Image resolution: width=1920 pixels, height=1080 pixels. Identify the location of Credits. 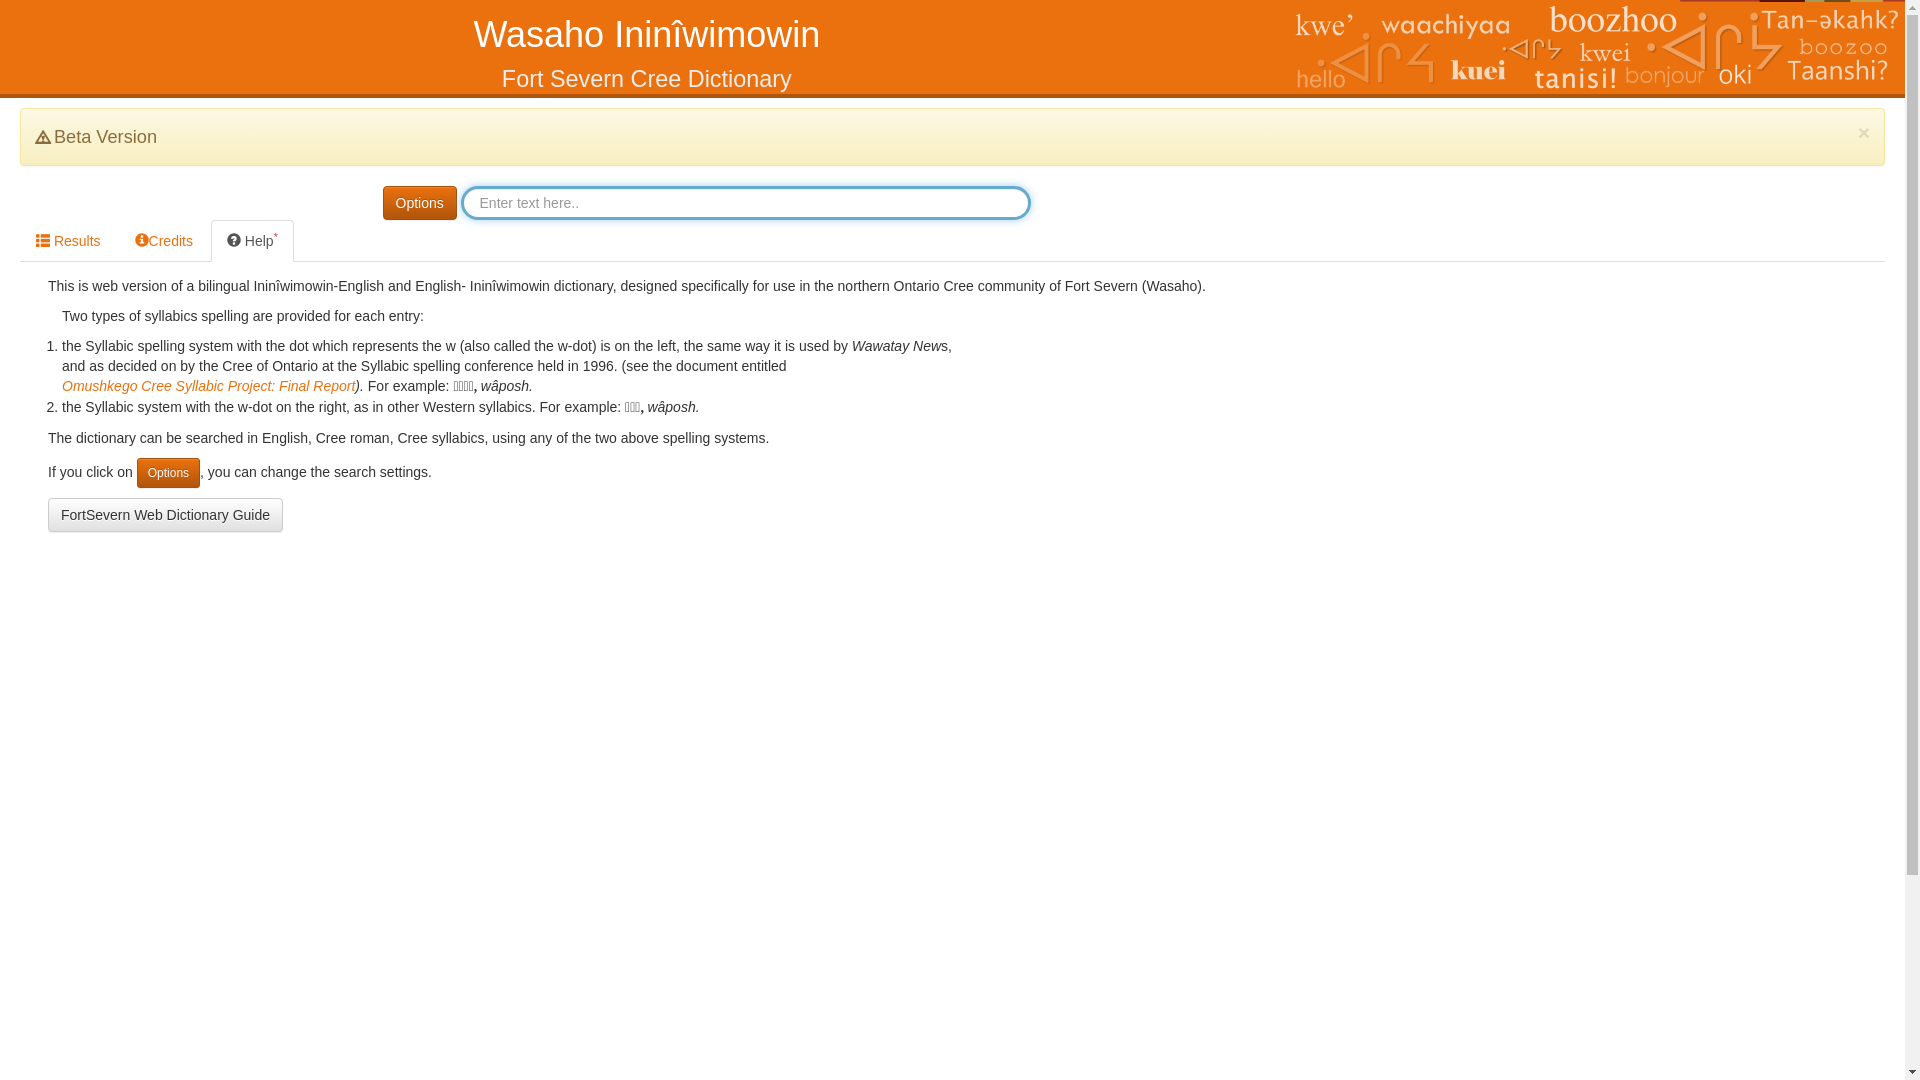
(164, 241).